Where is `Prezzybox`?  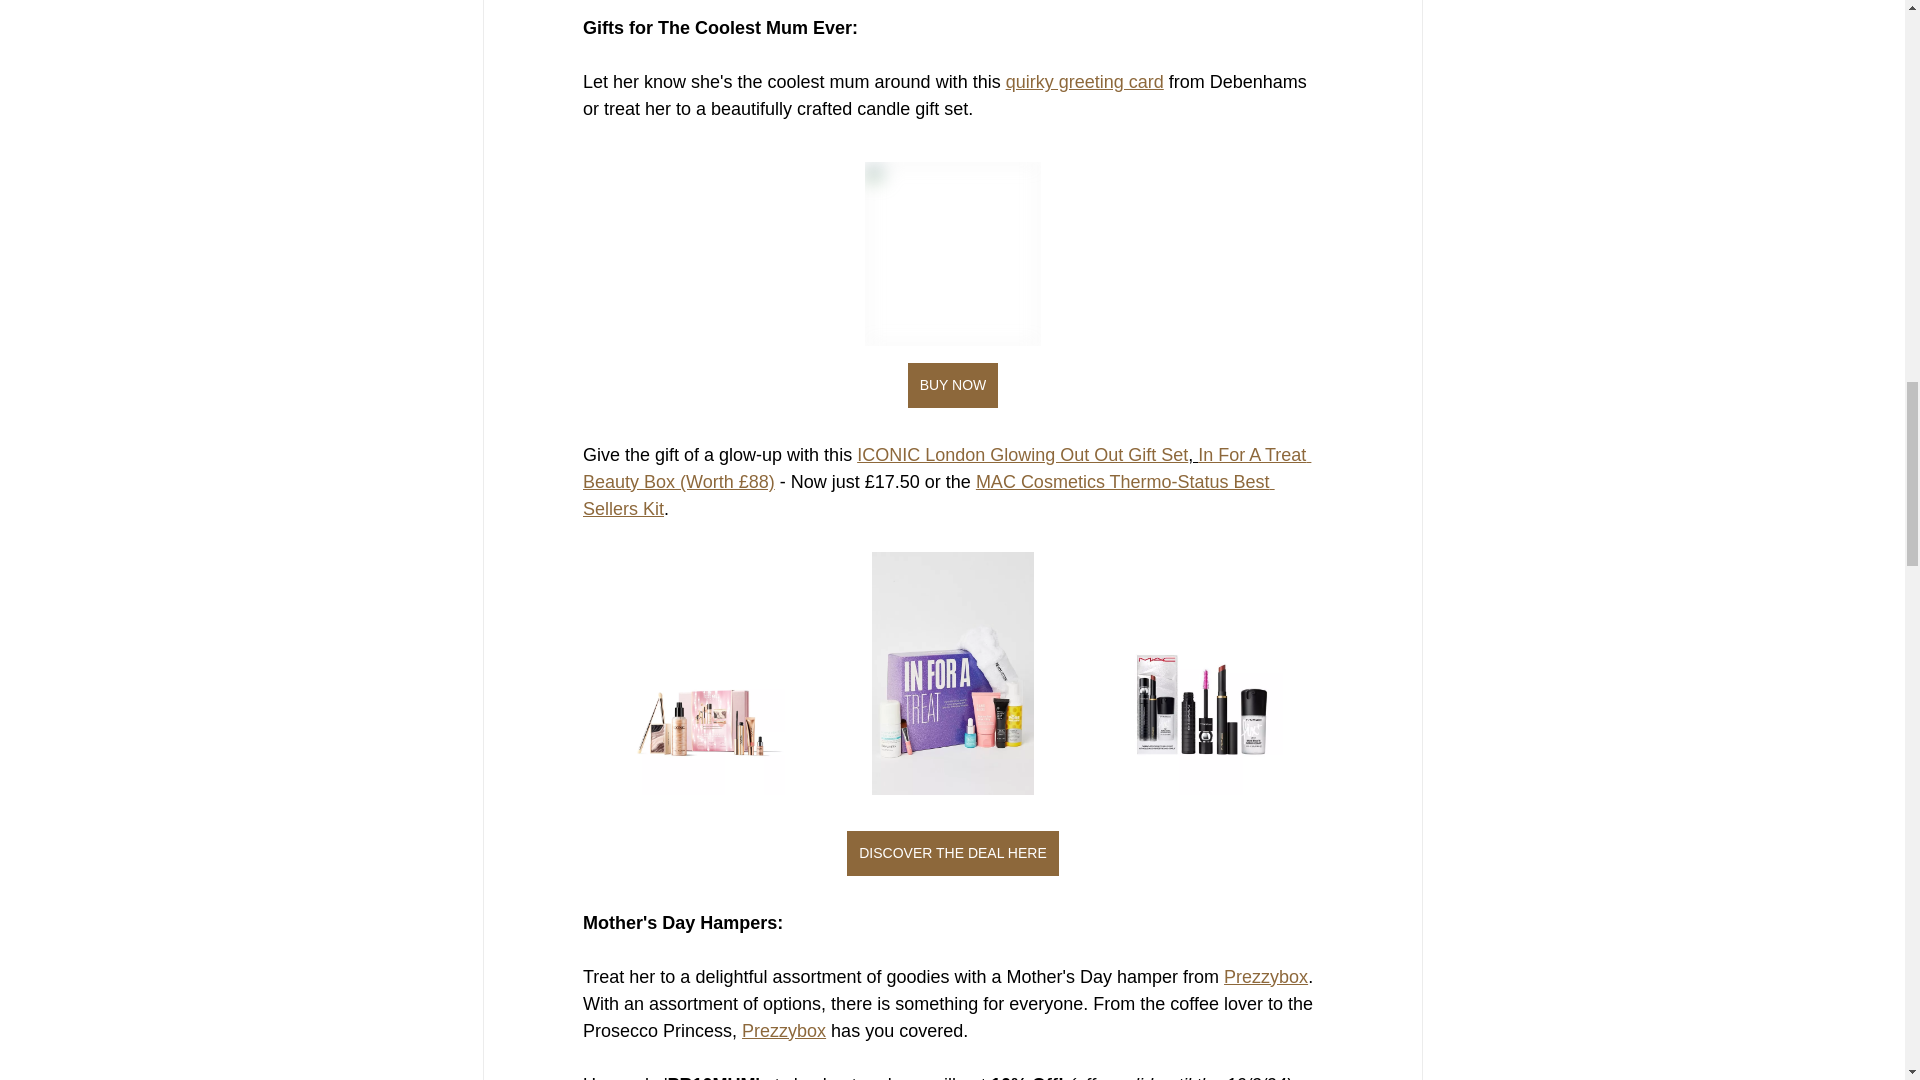 Prezzybox is located at coordinates (783, 1030).